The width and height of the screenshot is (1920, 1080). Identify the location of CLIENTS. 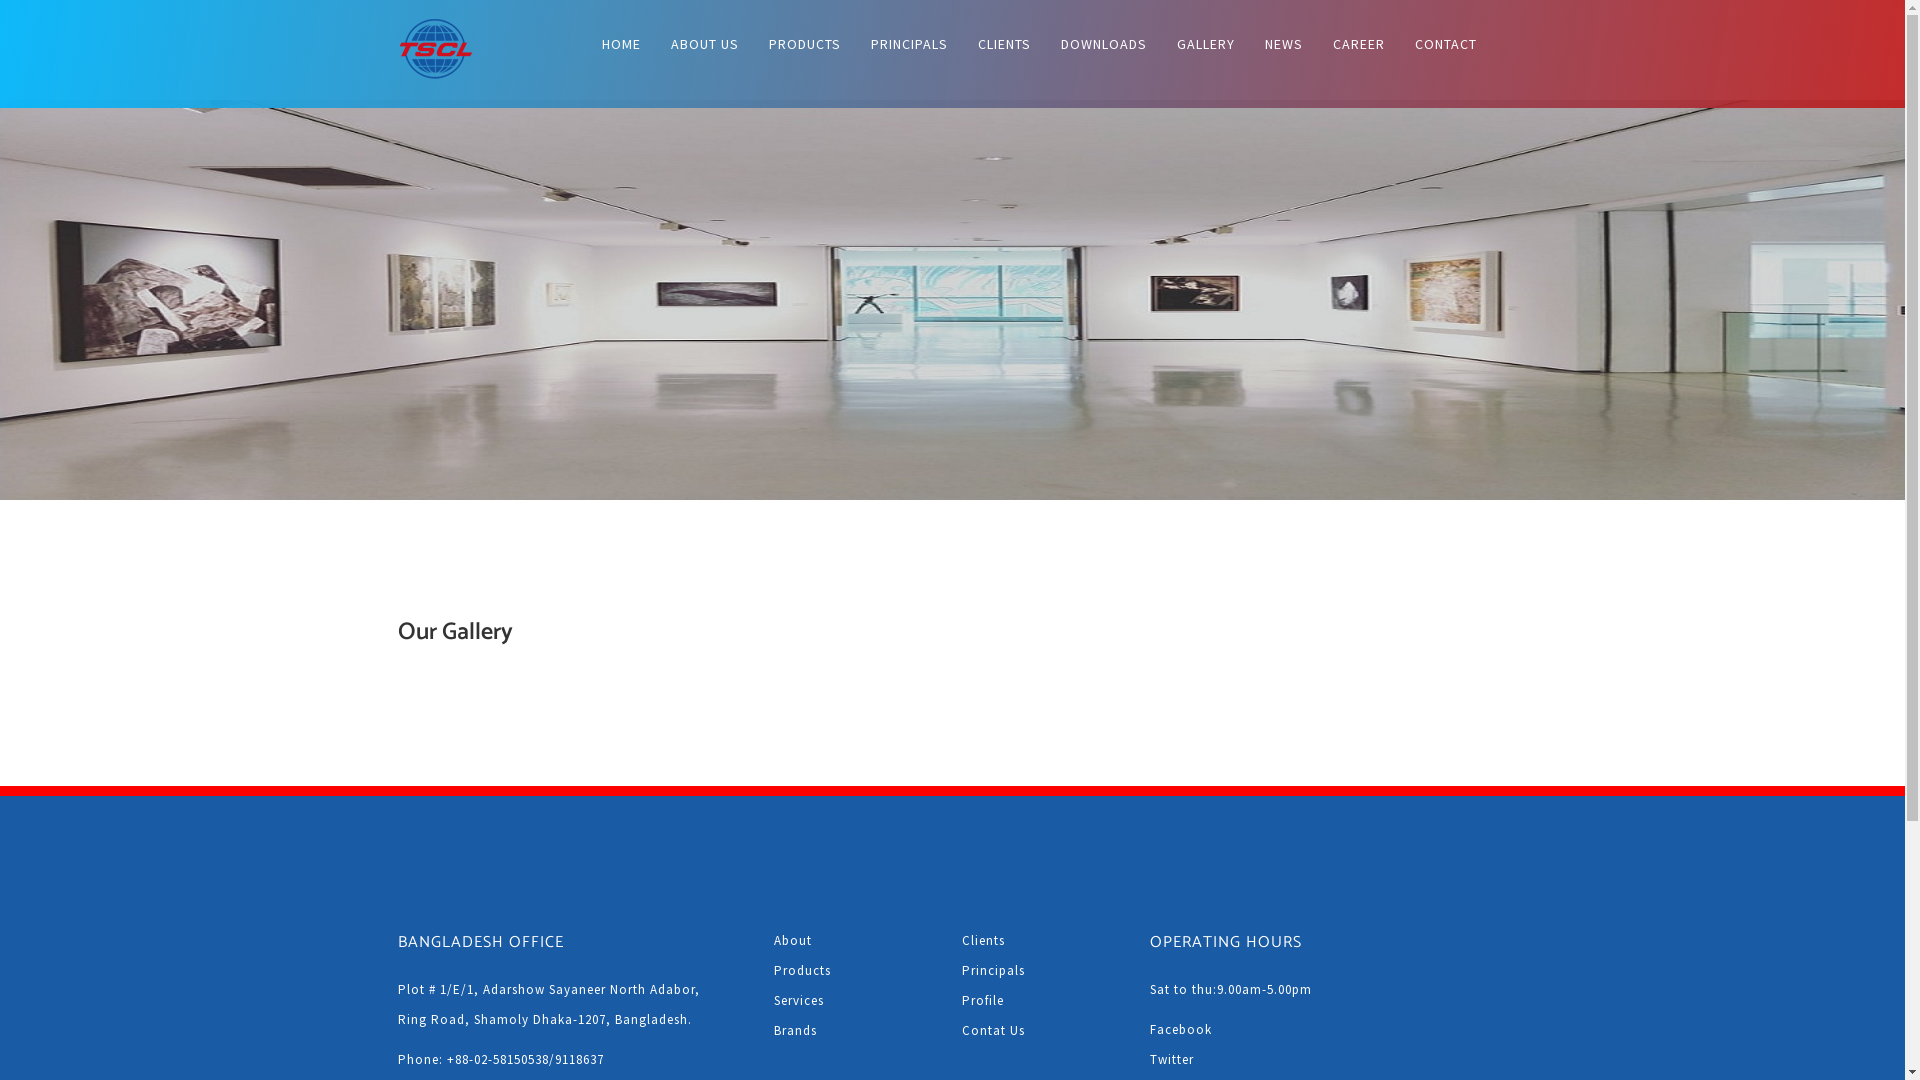
(1004, 44).